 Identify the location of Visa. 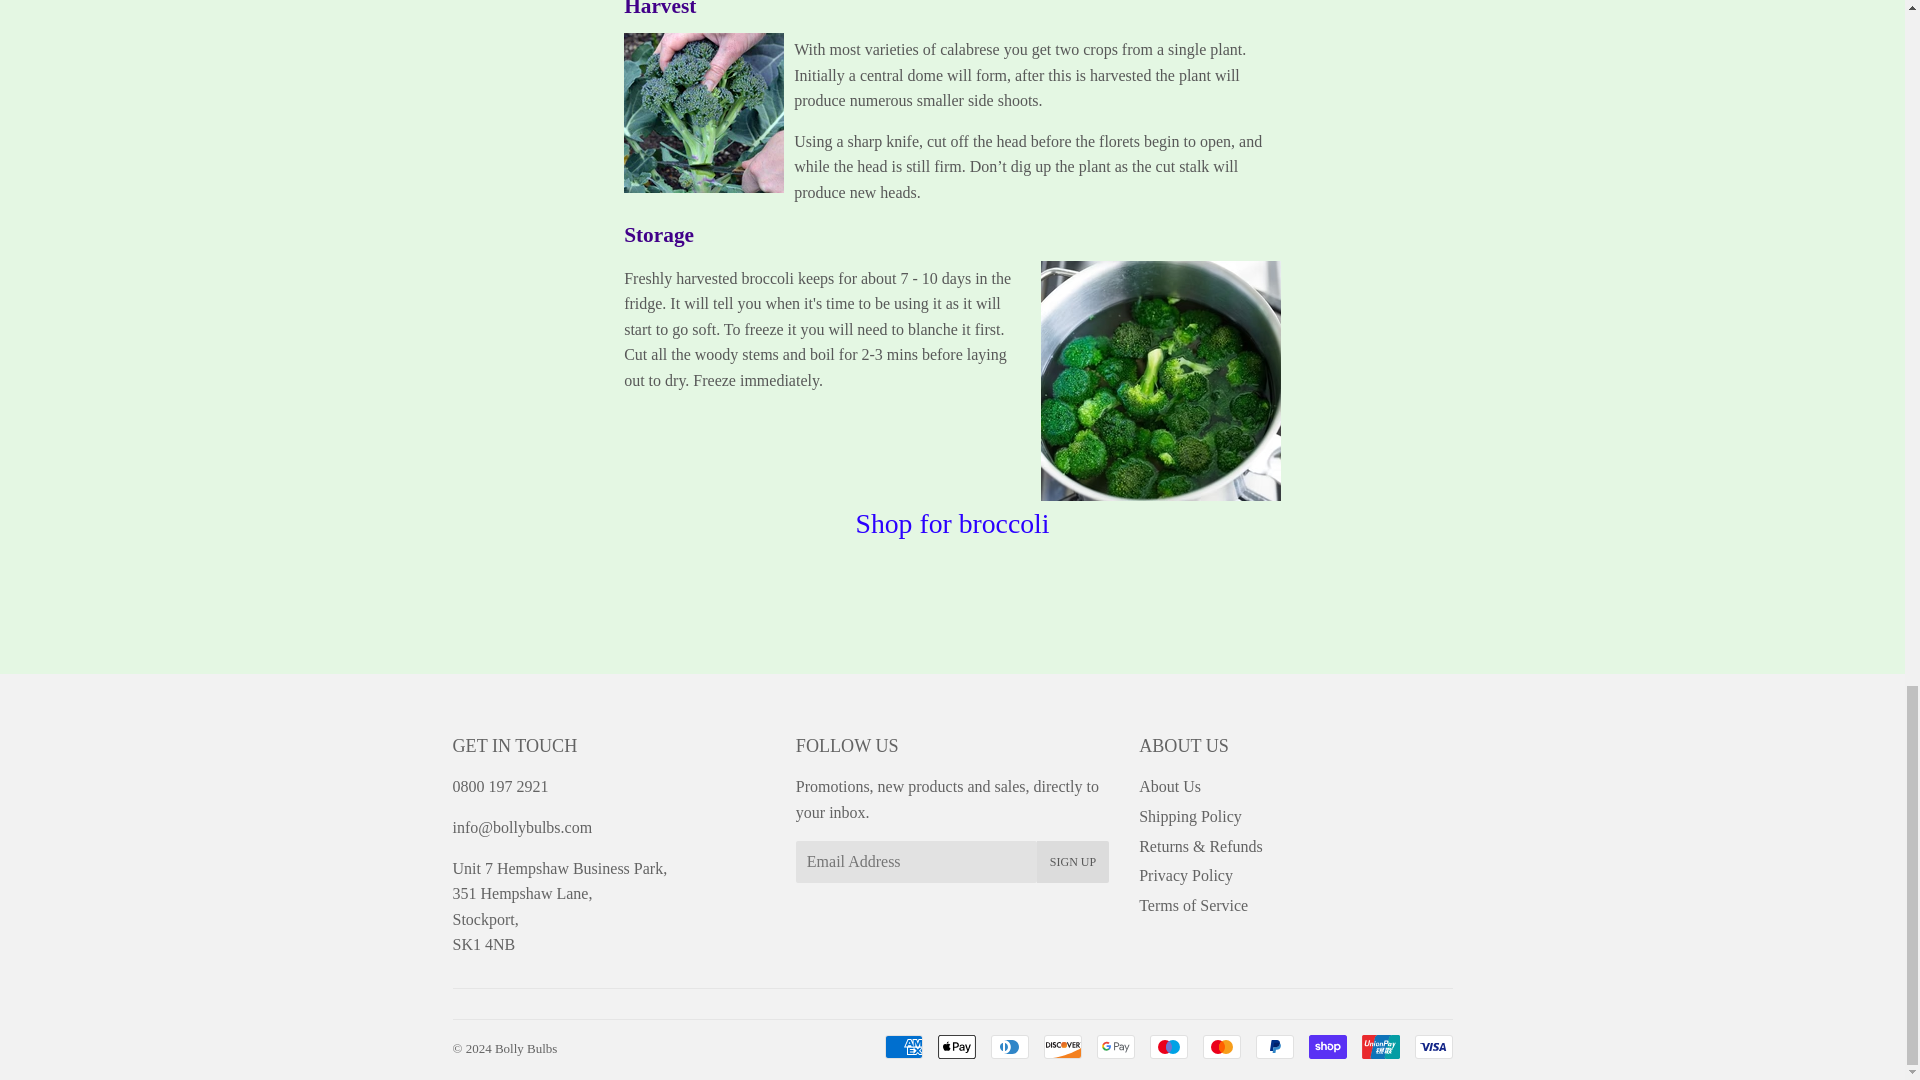
(1432, 1046).